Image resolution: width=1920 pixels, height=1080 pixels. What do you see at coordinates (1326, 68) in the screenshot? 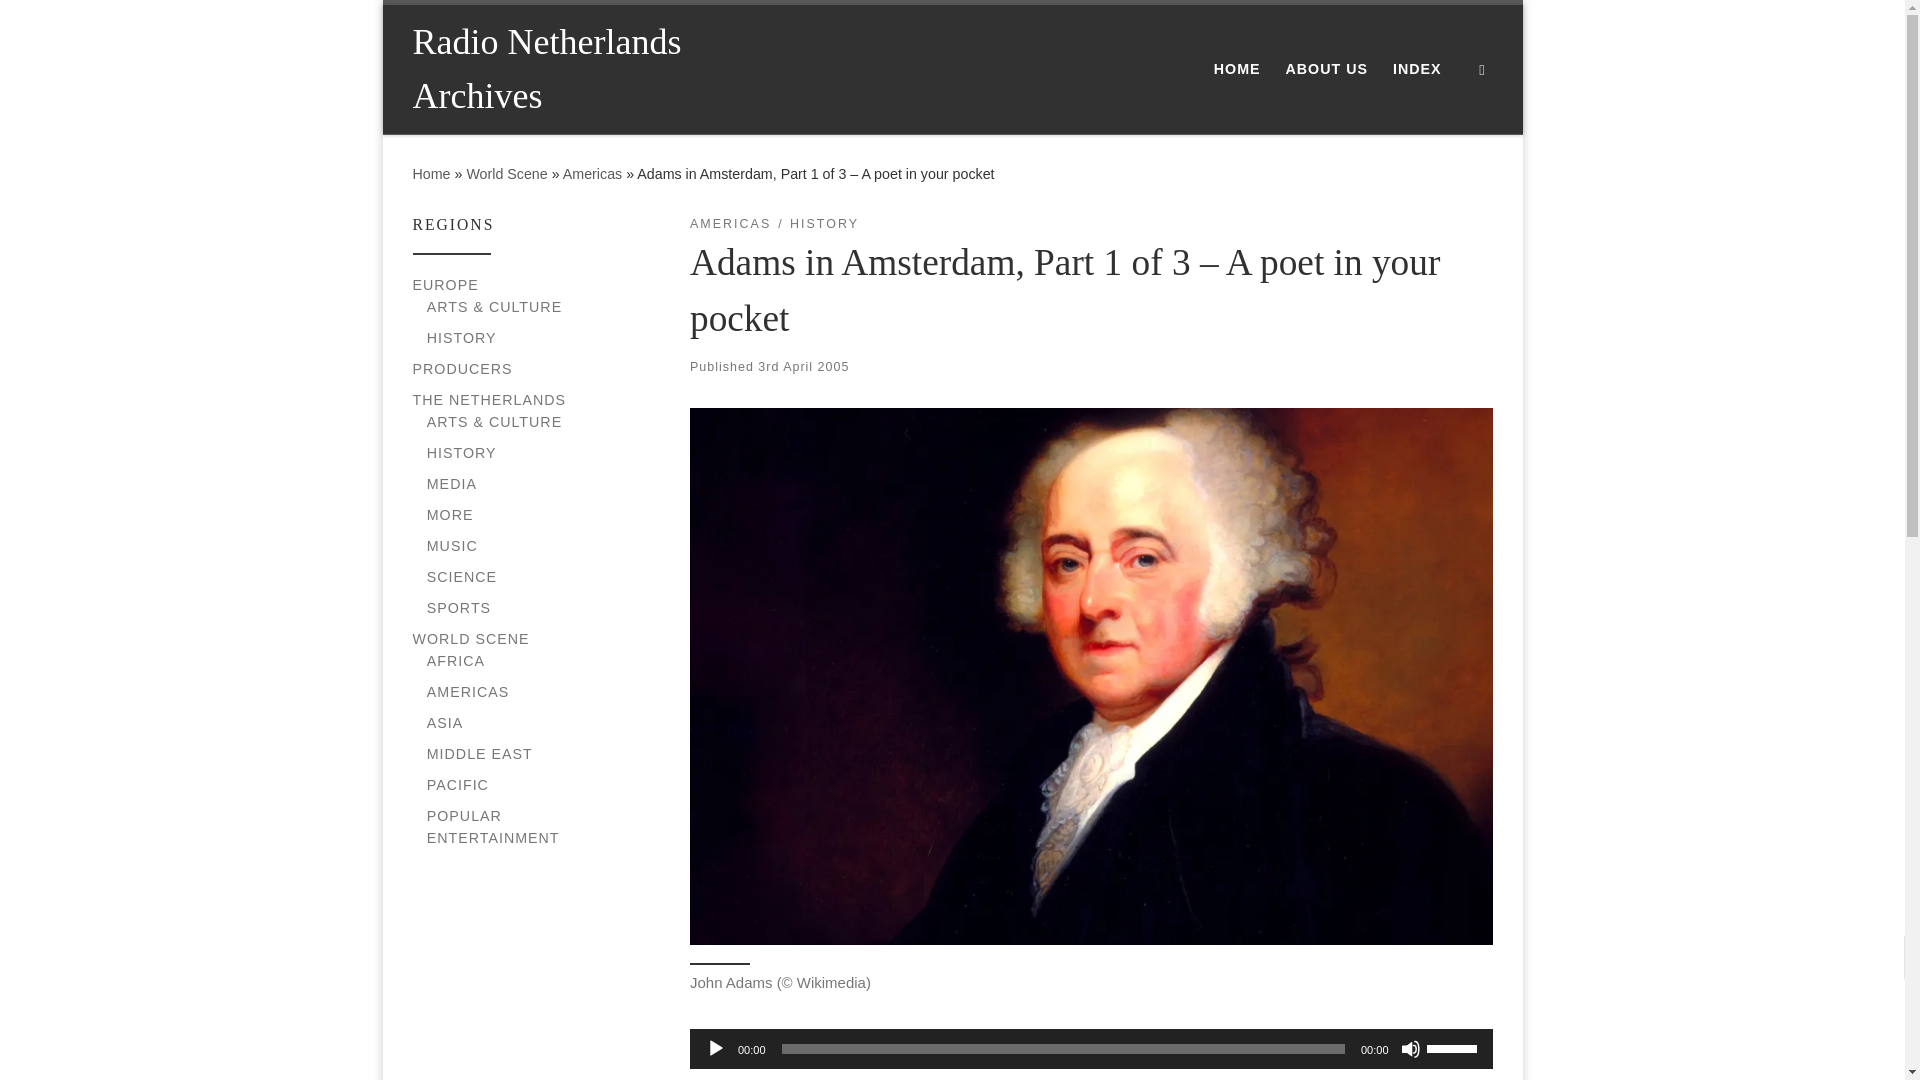
I see `ABOUT US` at bounding box center [1326, 68].